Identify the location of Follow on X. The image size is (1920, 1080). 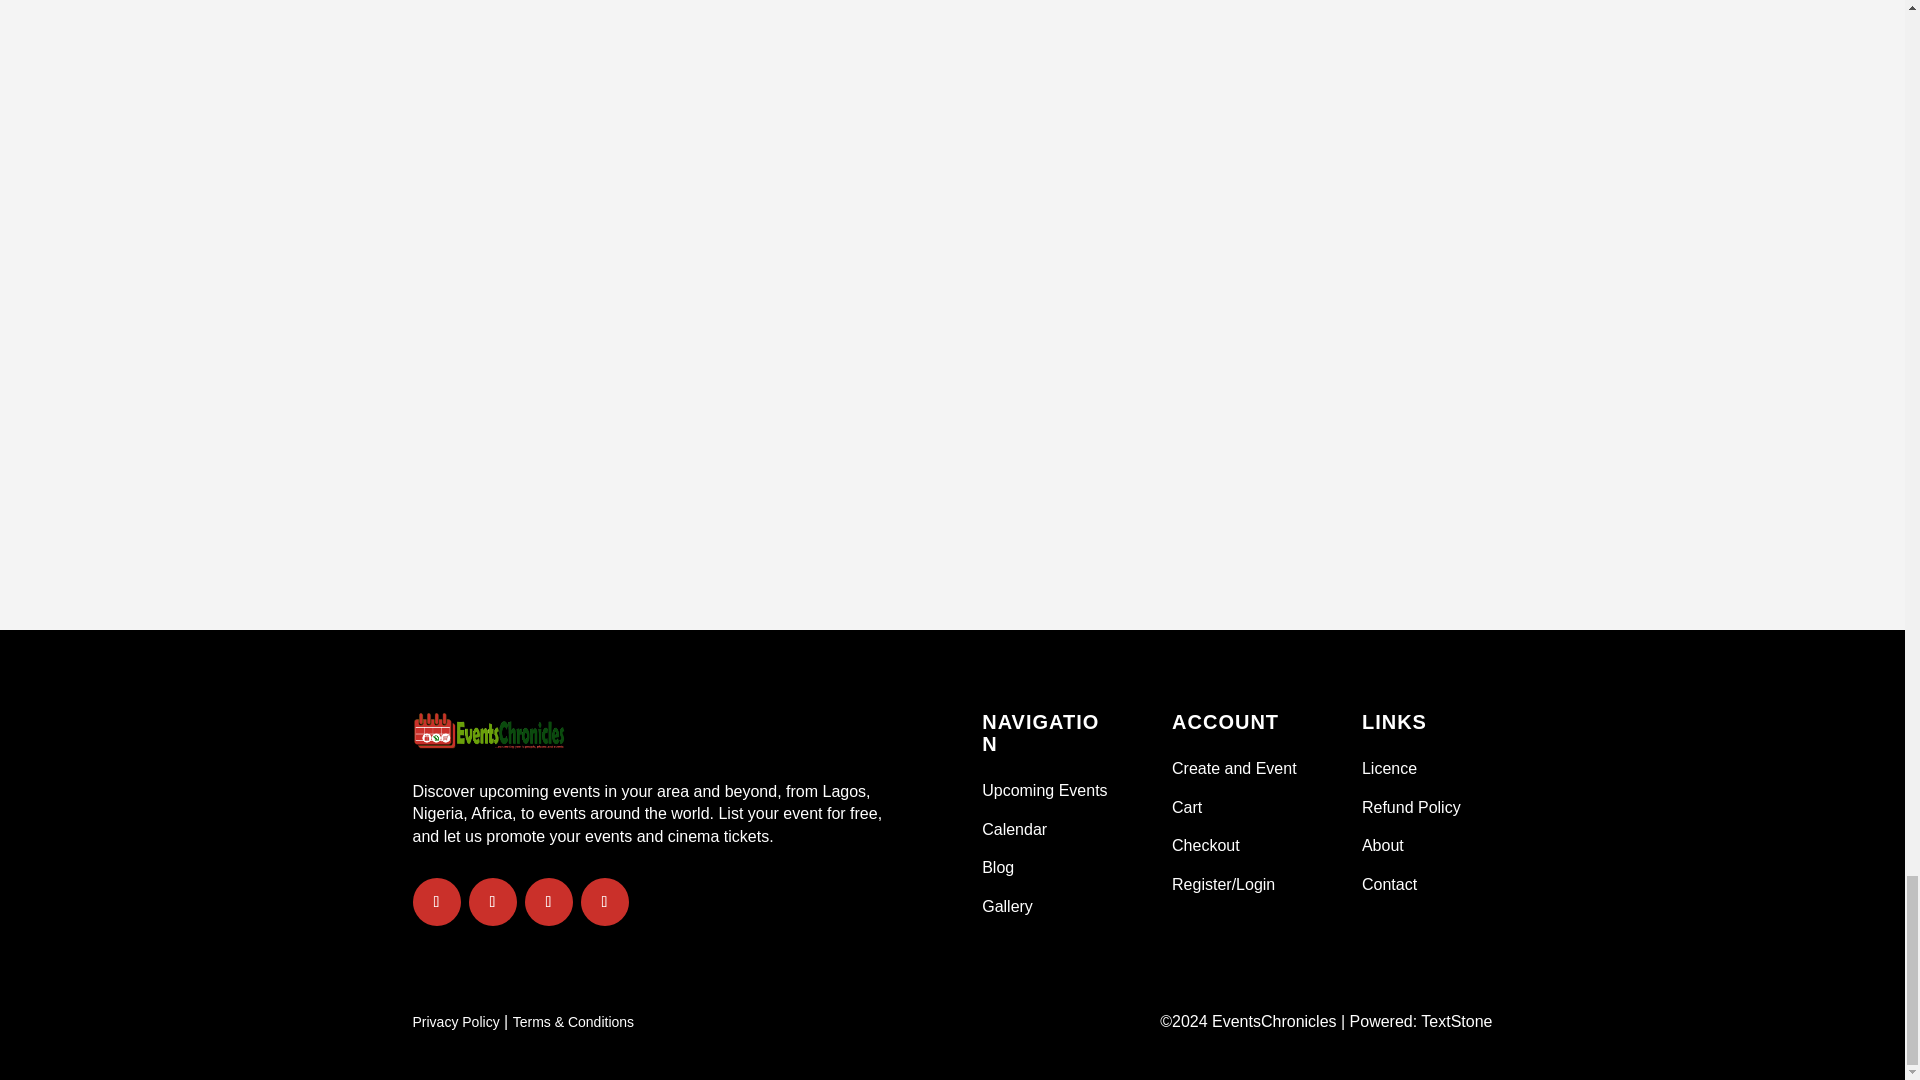
(492, 902).